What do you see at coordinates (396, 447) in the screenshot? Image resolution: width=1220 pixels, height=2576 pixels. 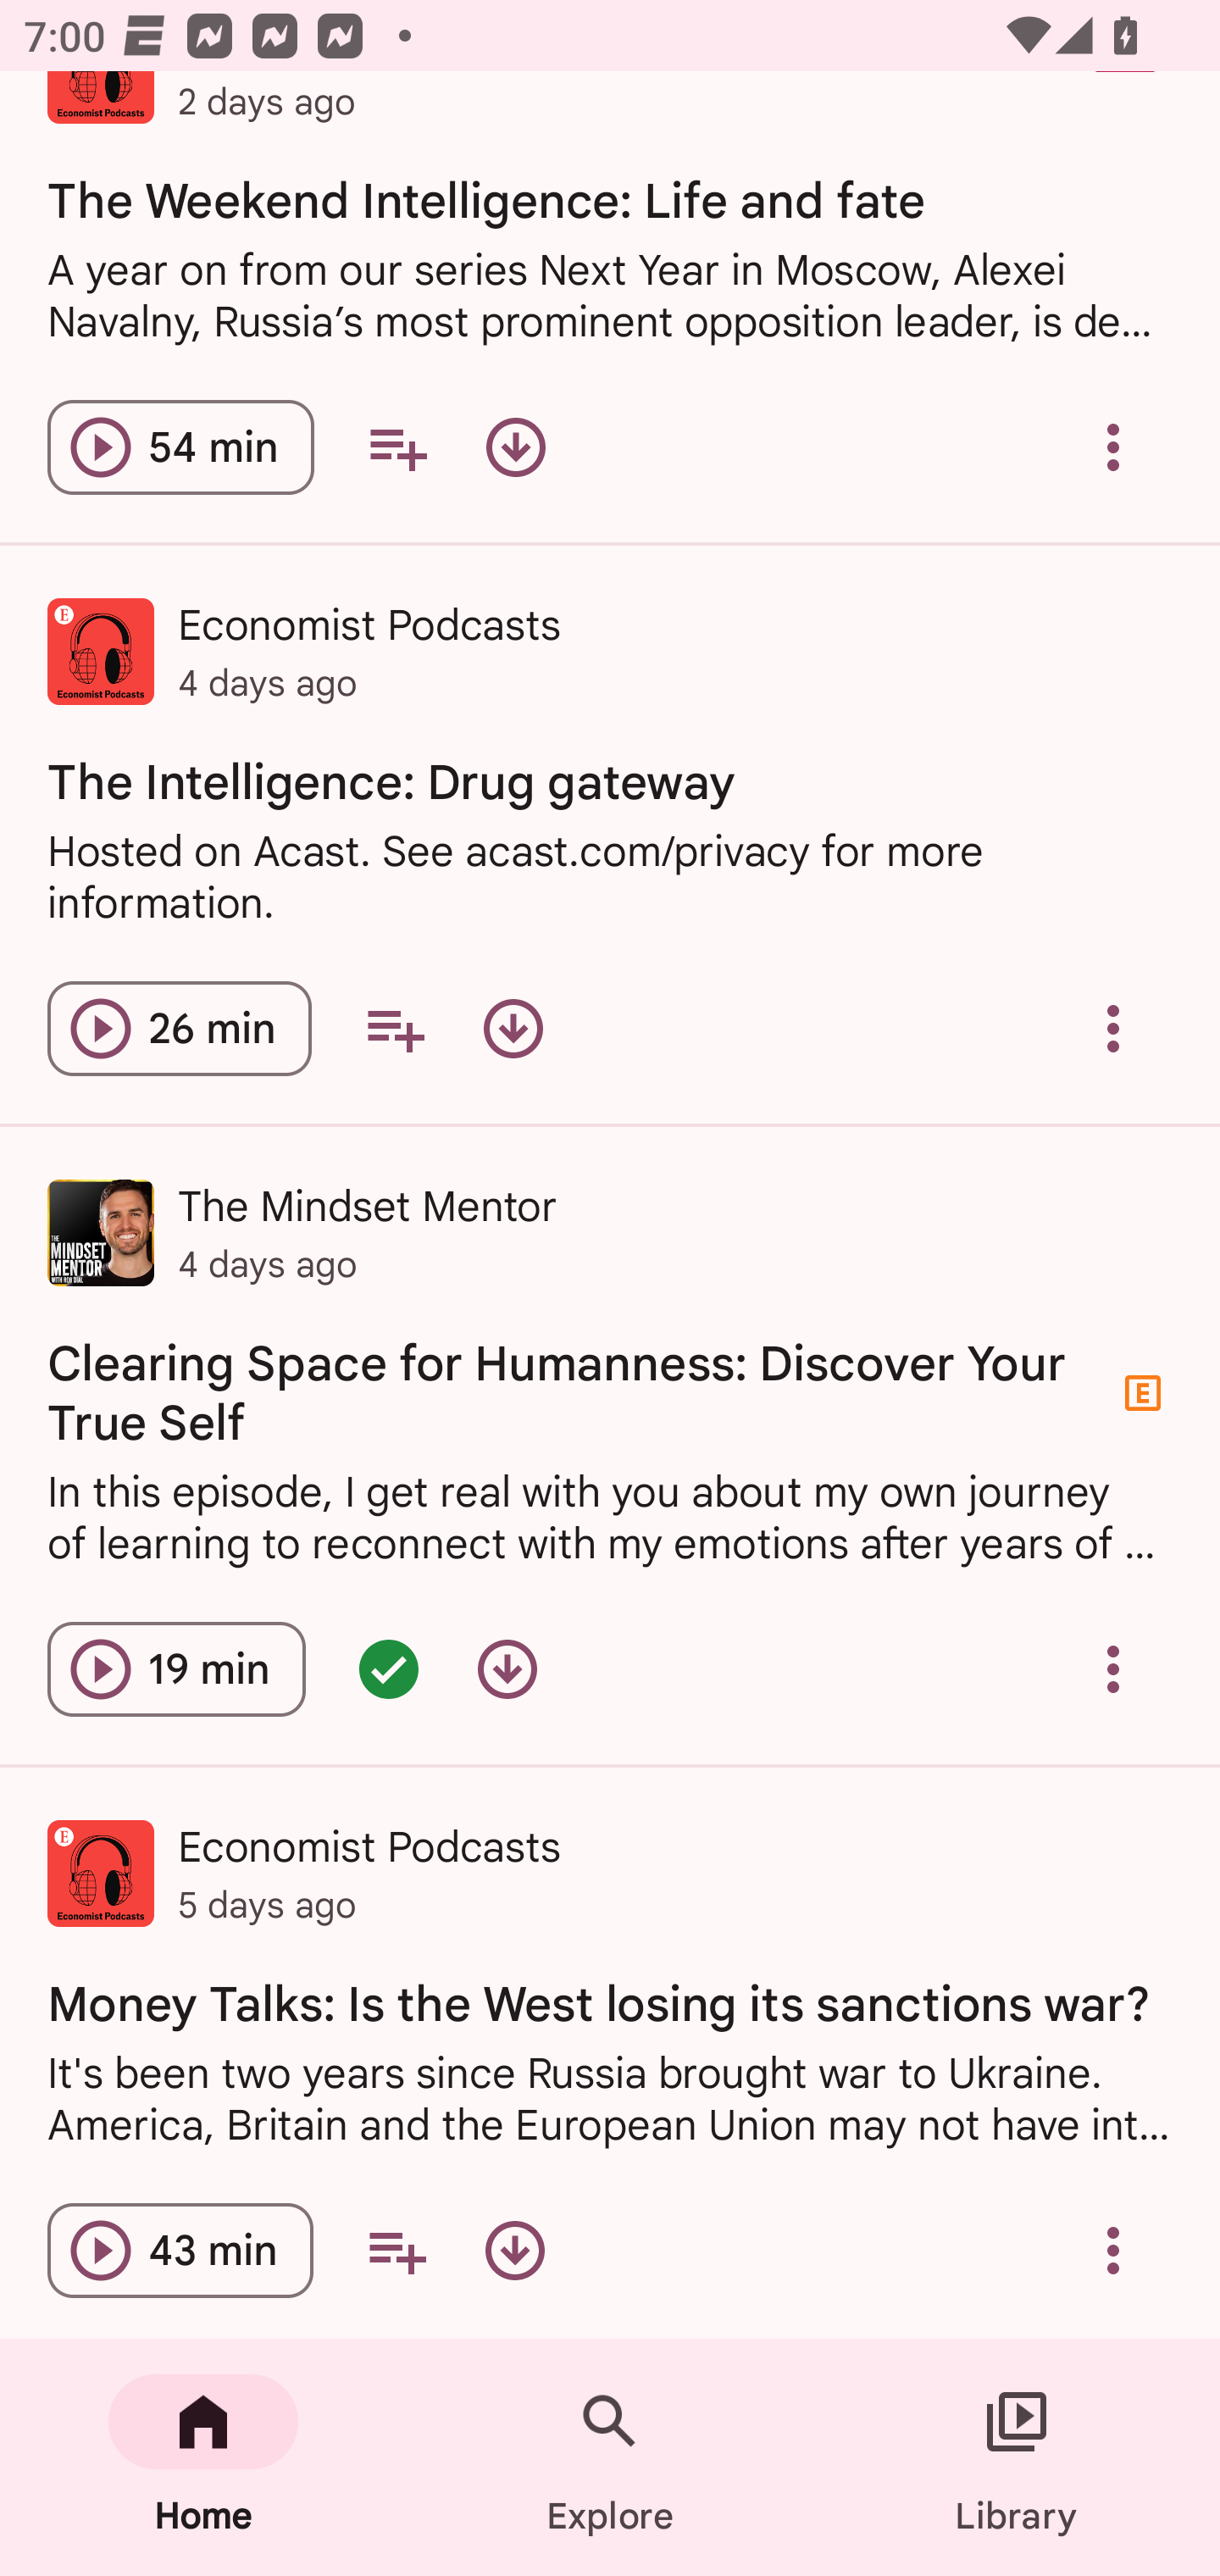 I see `Add to your queue` at bounding box center [396, 447].